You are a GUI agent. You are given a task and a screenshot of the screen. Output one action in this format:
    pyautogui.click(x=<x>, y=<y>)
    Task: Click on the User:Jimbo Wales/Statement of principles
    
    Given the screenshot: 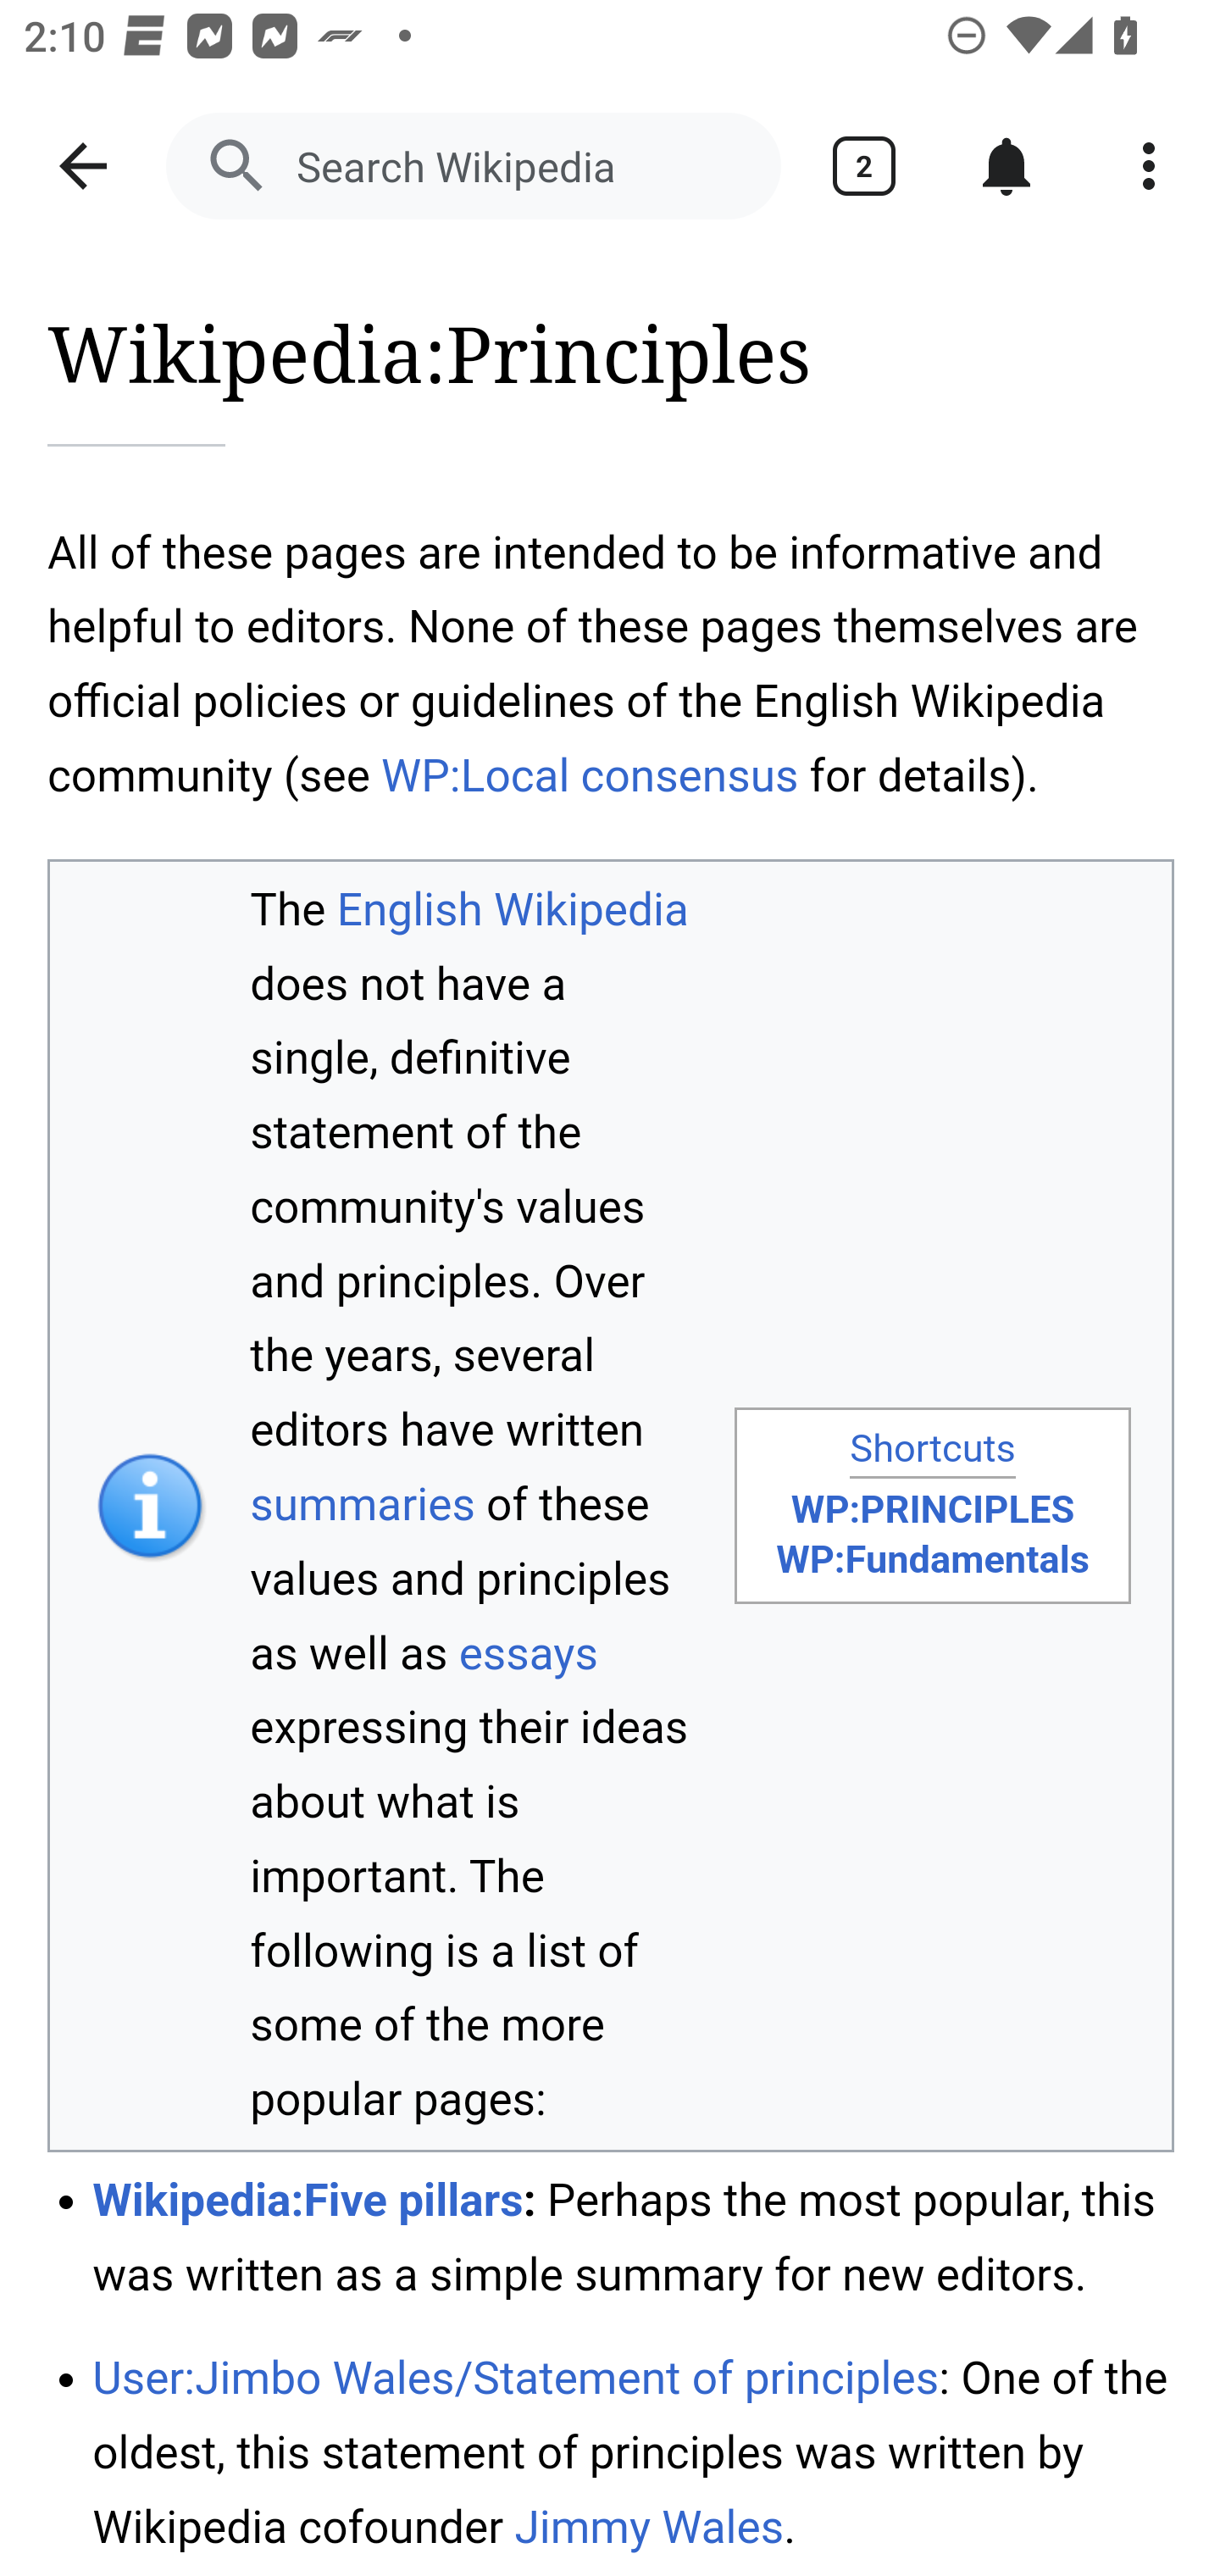 What is the action you would take?
    pyautogui.click(x=515, y=2379)
    